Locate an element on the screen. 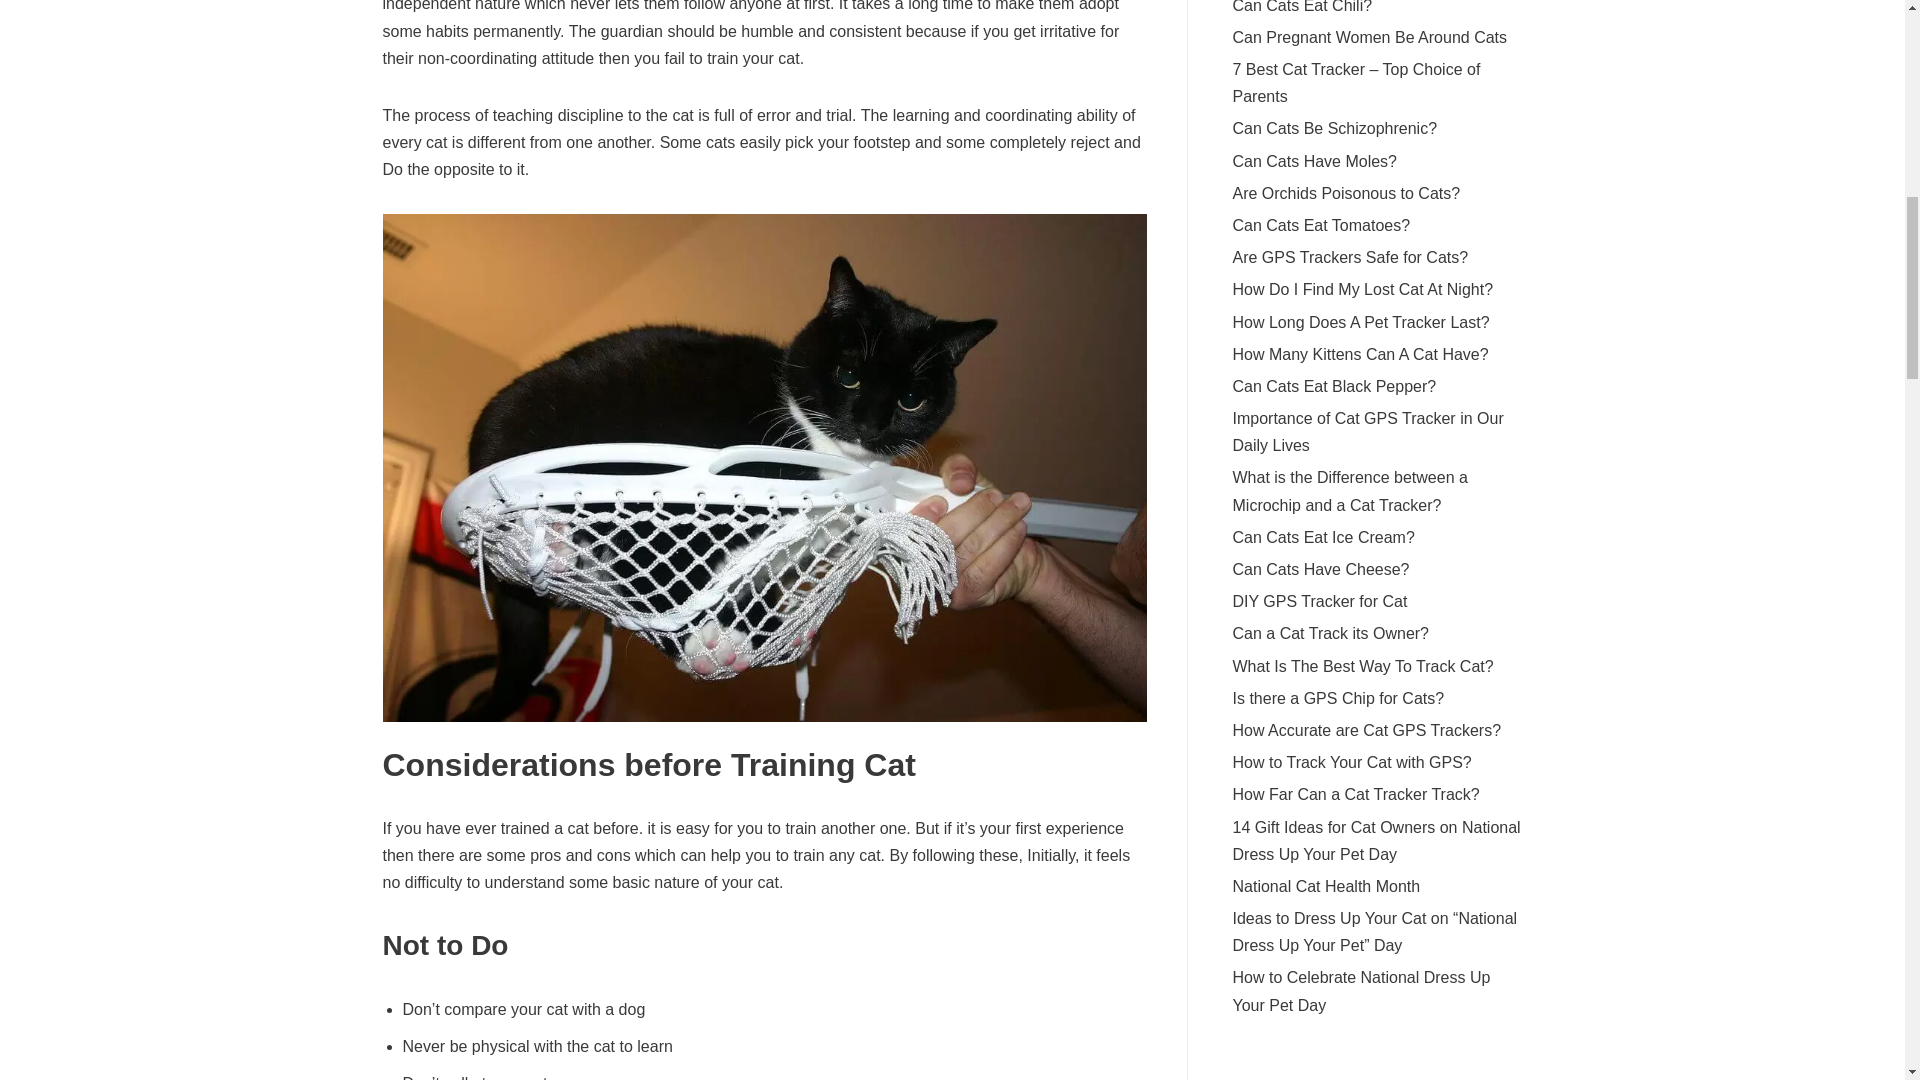 The width and height of the screenshot is (1920, 1080). Can Cats Eat Tomatoes? is located at coordinates (1320, 226).